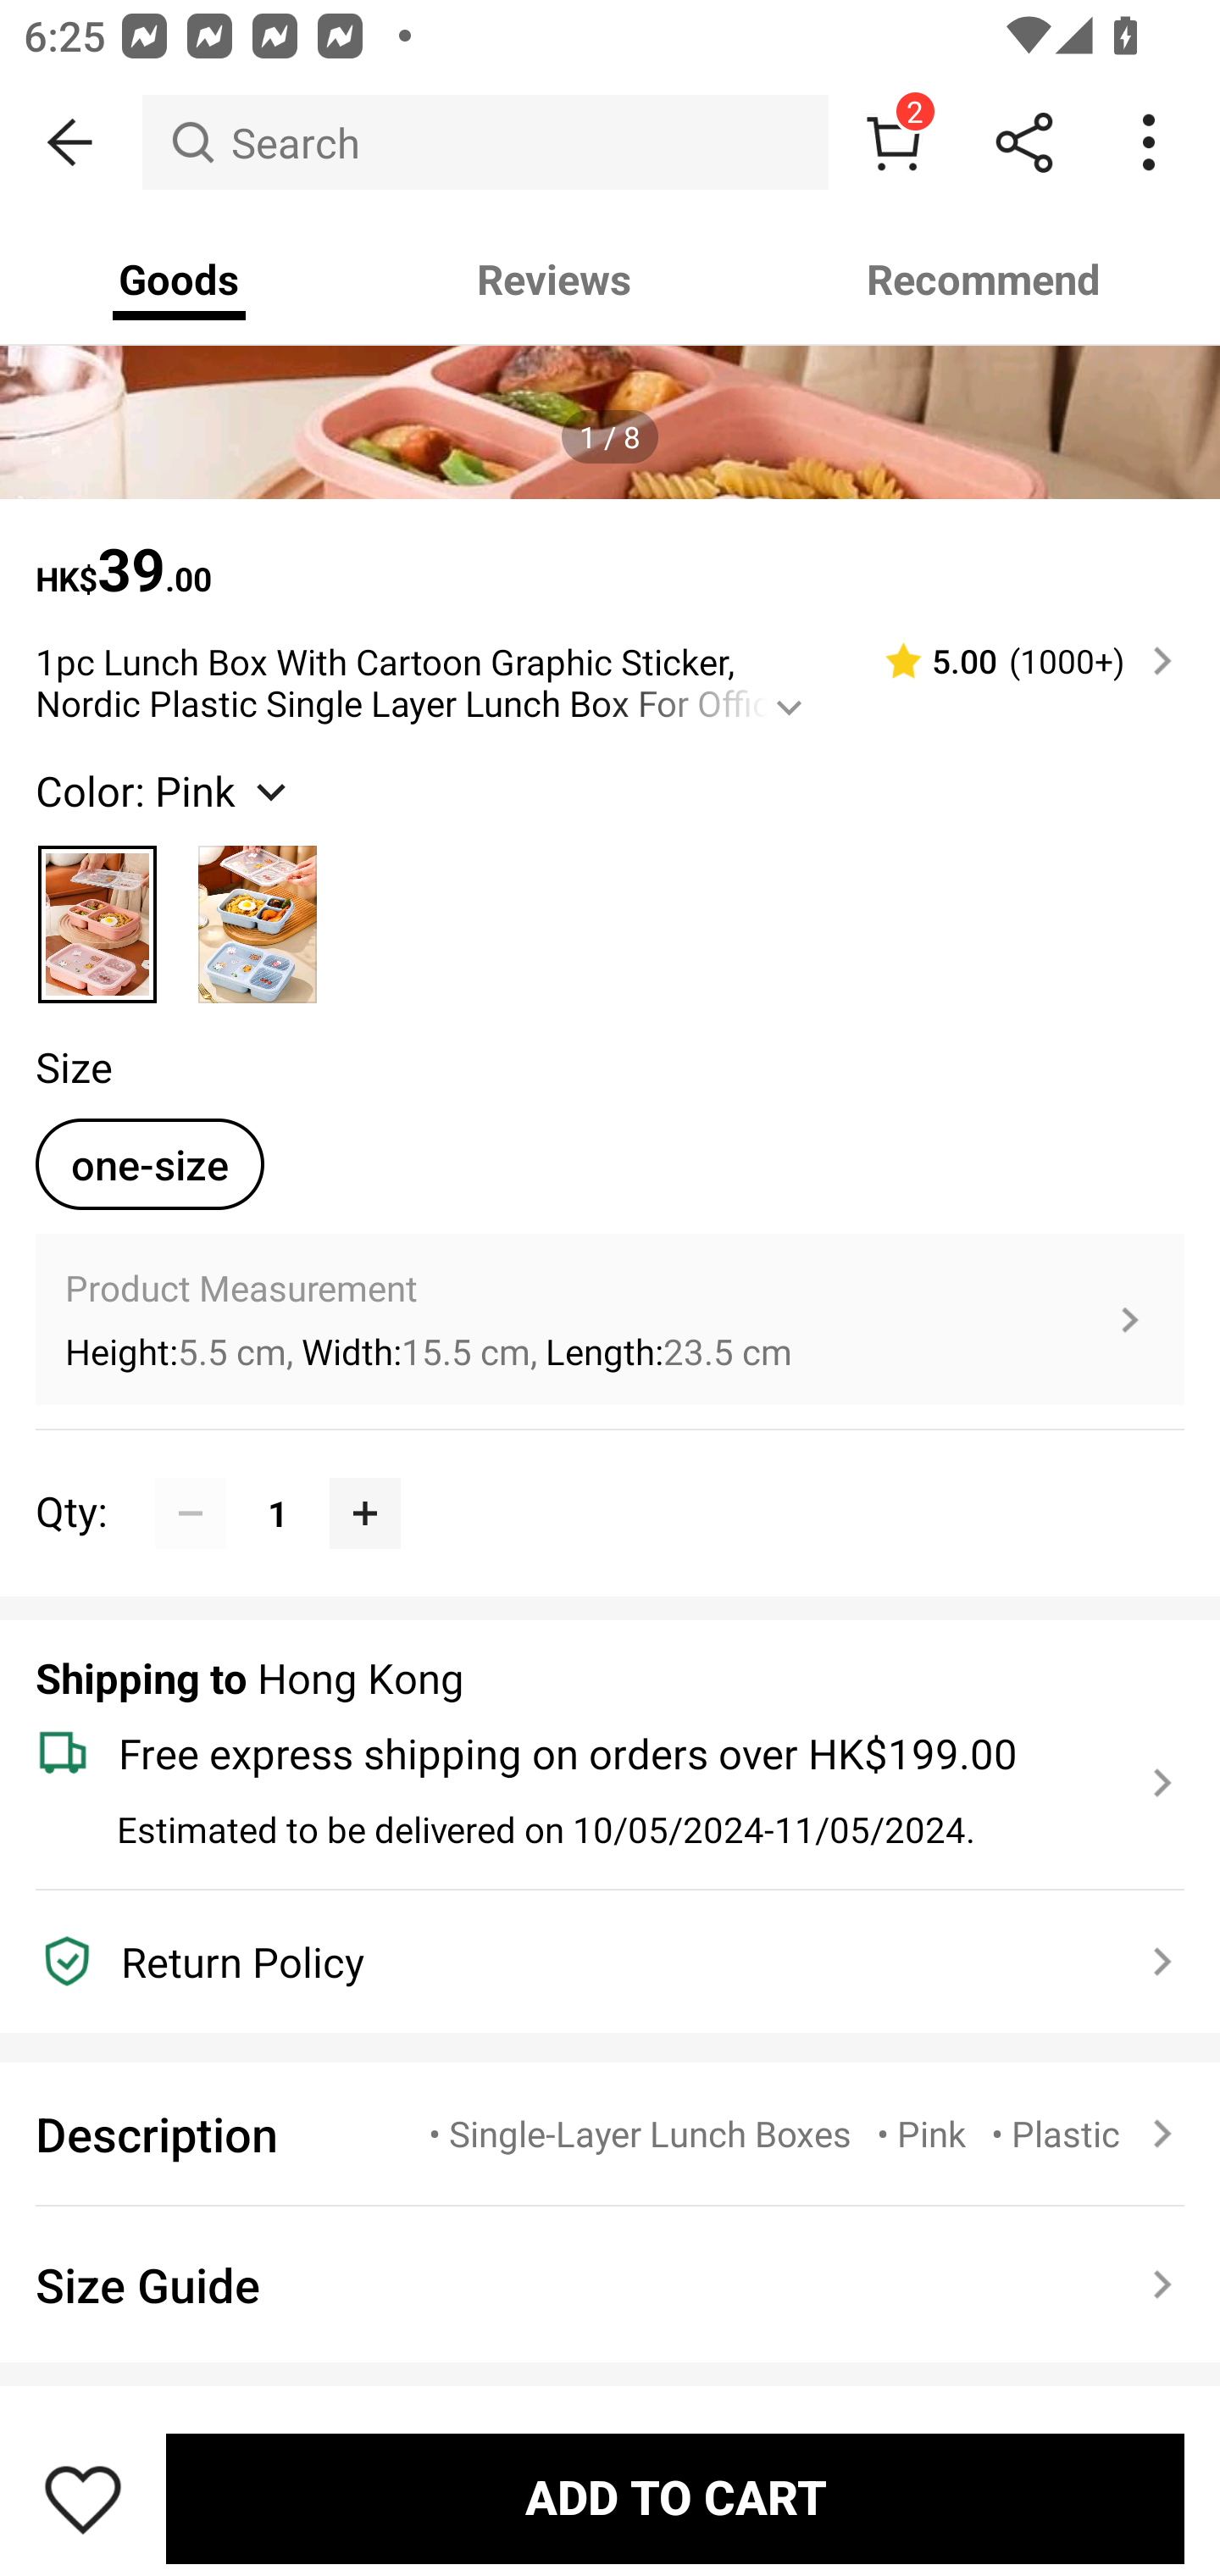  Describe the element at coordinates (610, 2285) in the screenshot. I see `Size Guide` at that location.